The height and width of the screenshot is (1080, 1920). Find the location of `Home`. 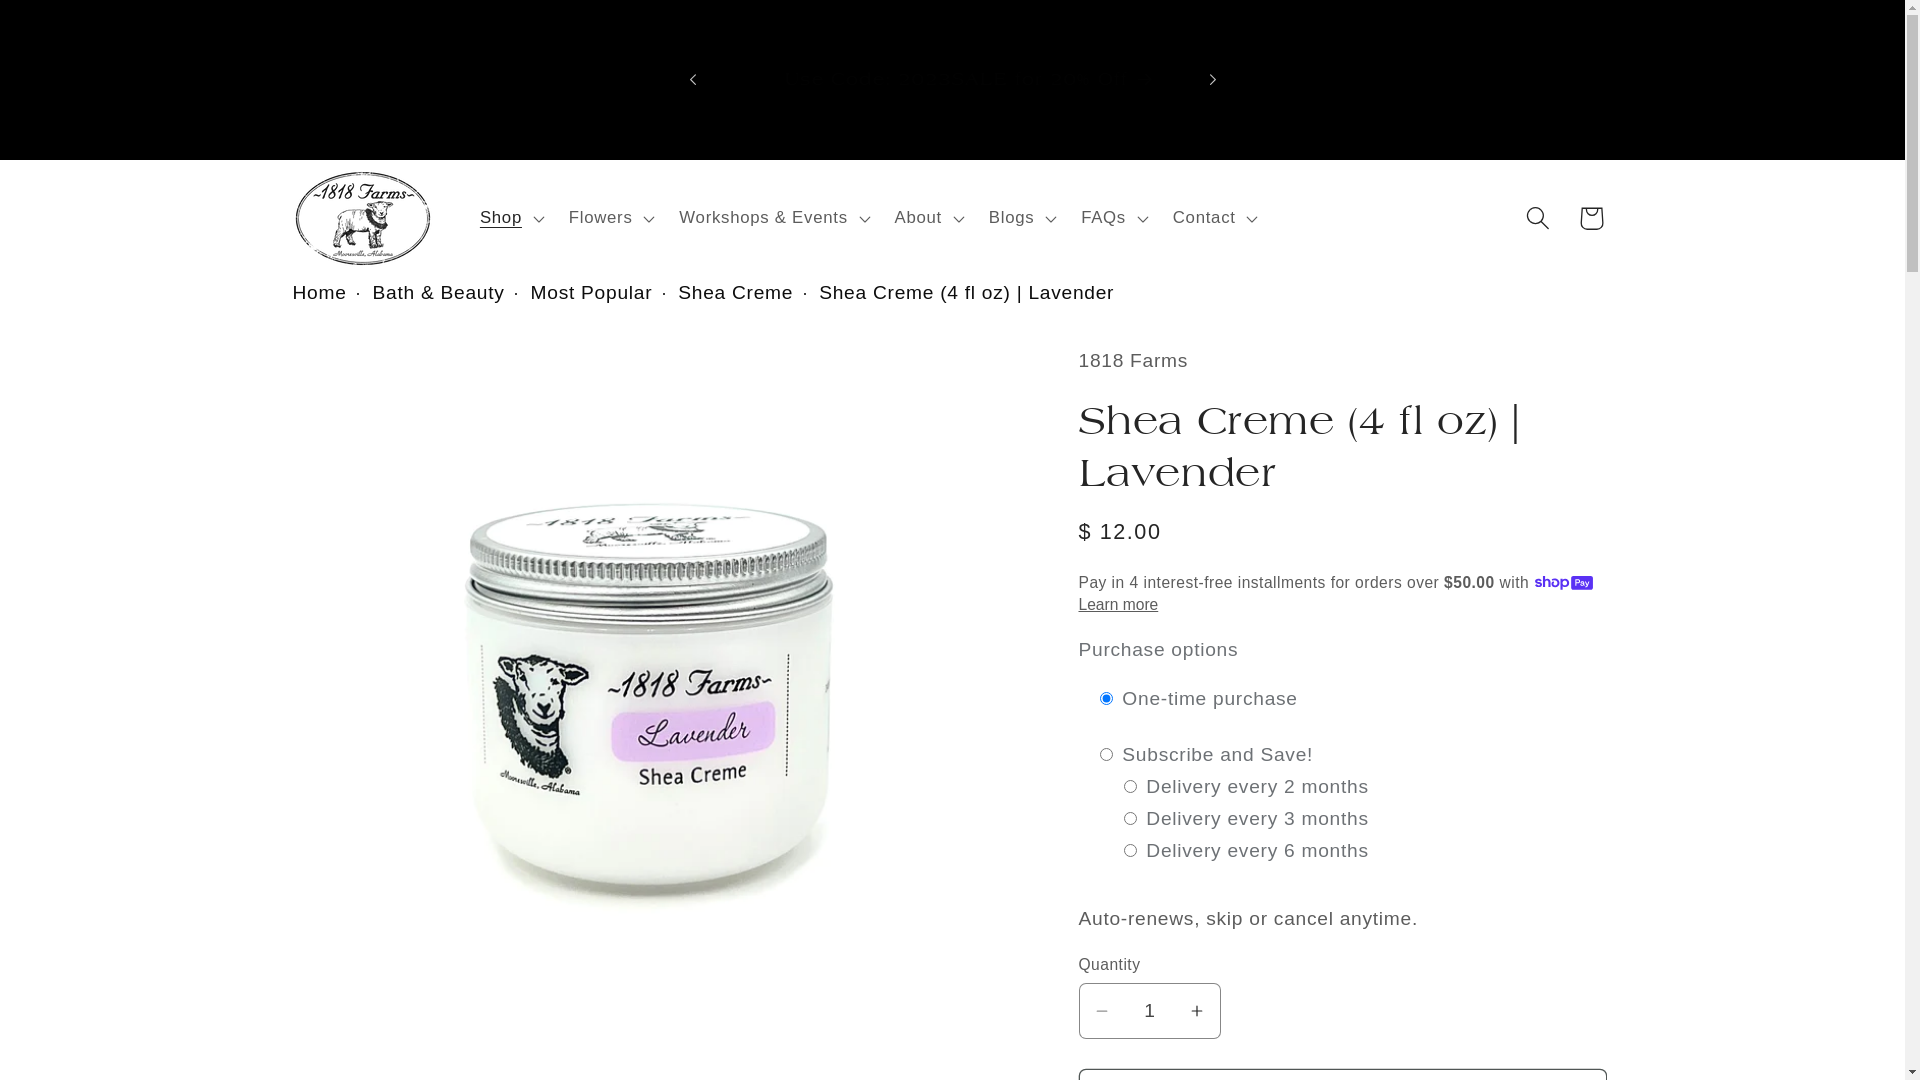

Home is located at coordinates (329, 292).